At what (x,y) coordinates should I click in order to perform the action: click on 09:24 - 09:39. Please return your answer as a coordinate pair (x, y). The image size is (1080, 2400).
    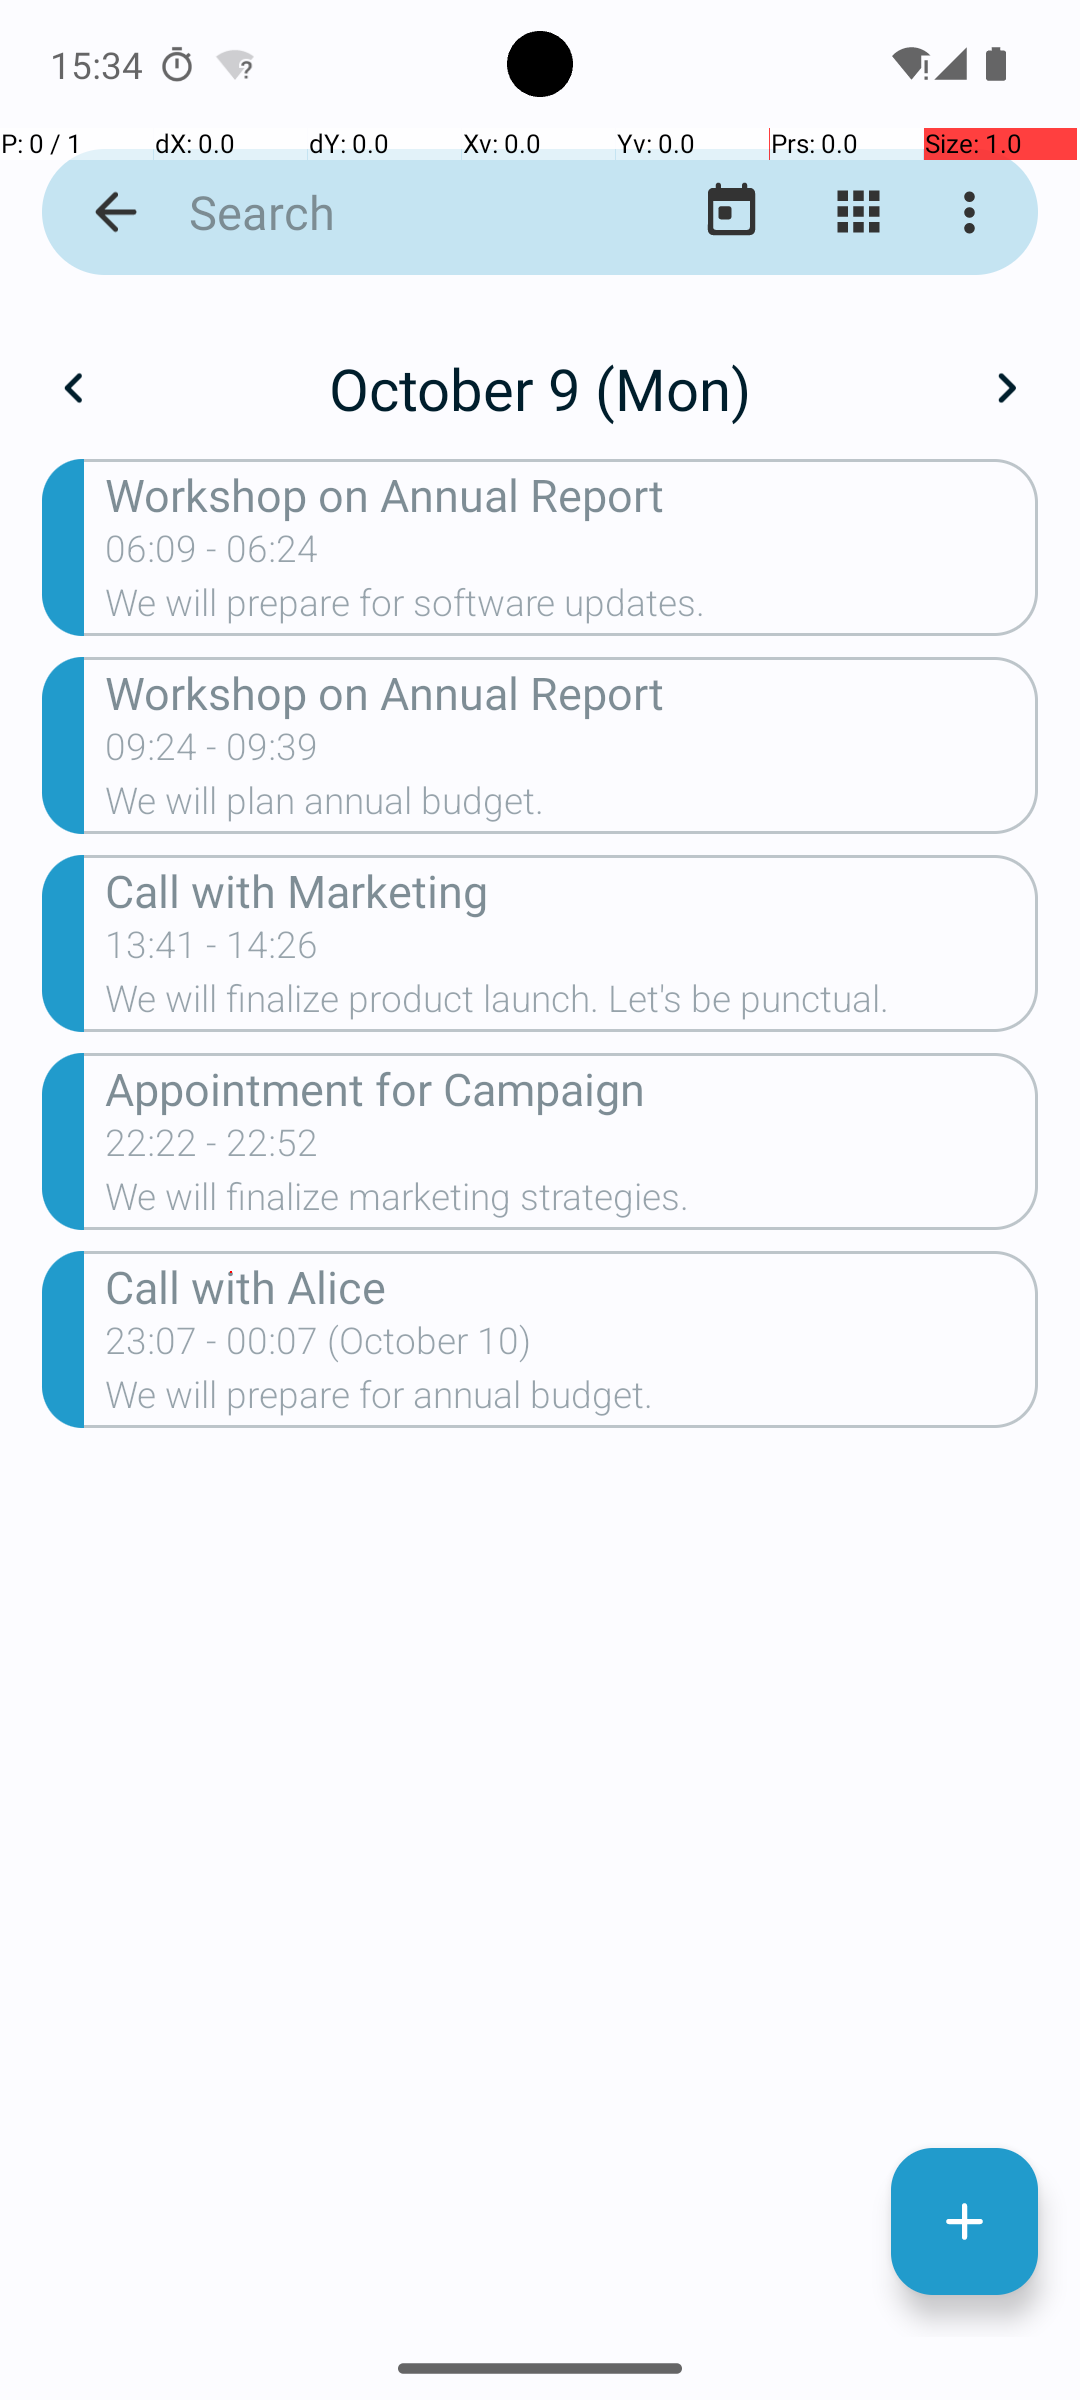
    Looking at the image, I should click on (212, 753).